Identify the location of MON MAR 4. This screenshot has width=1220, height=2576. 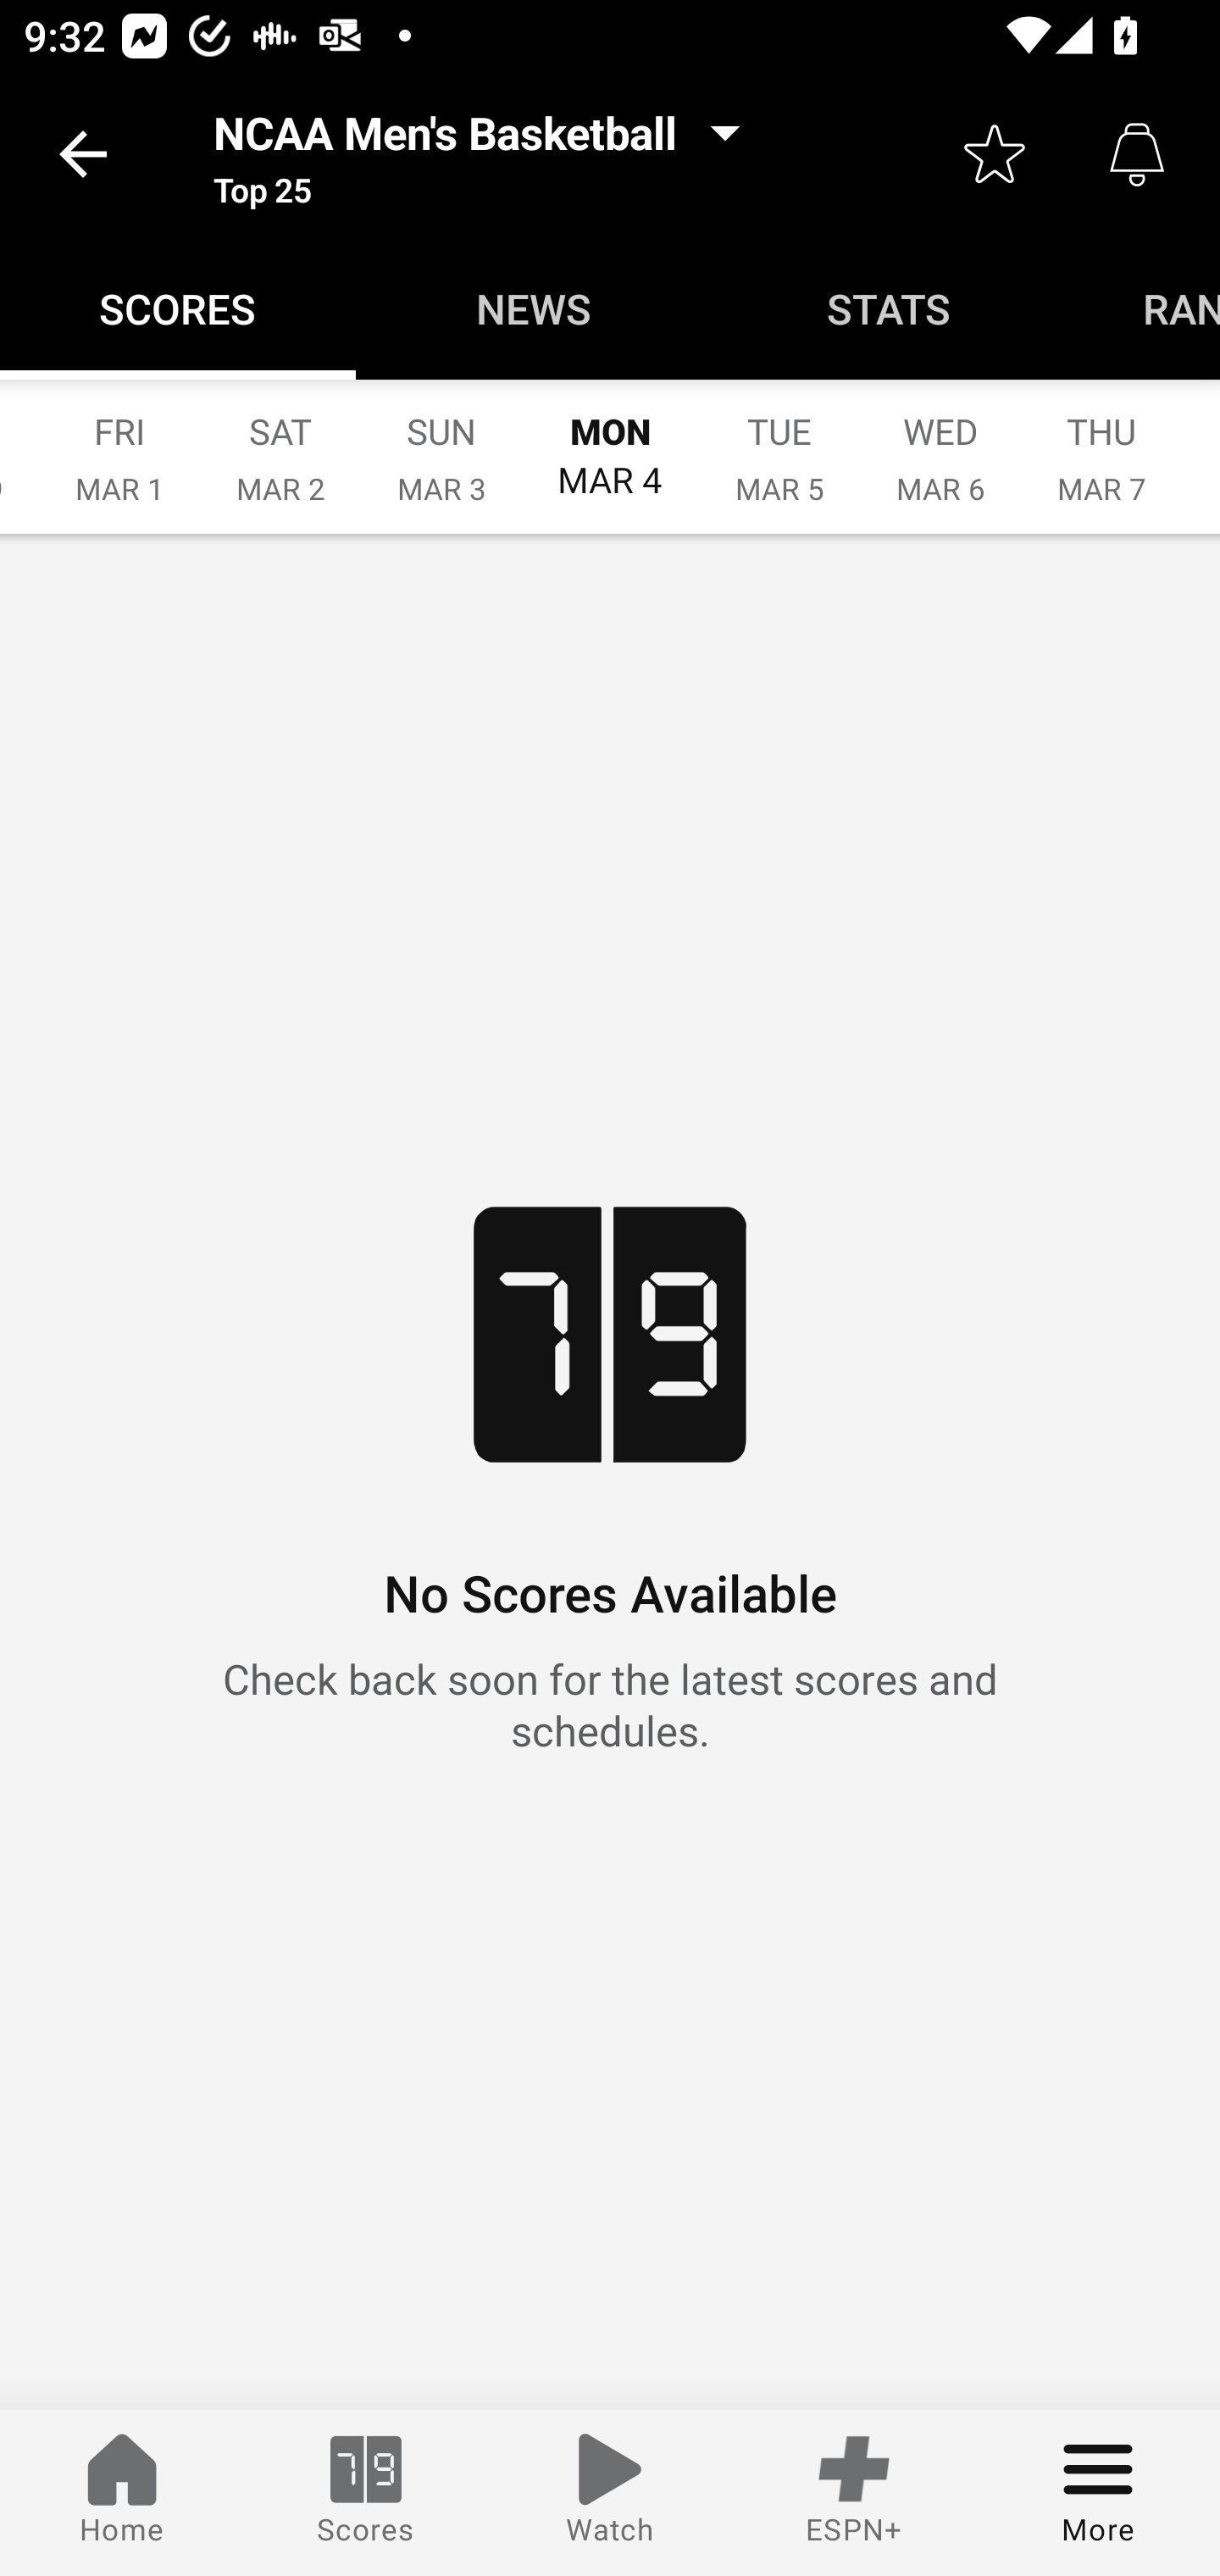
(610, 440).